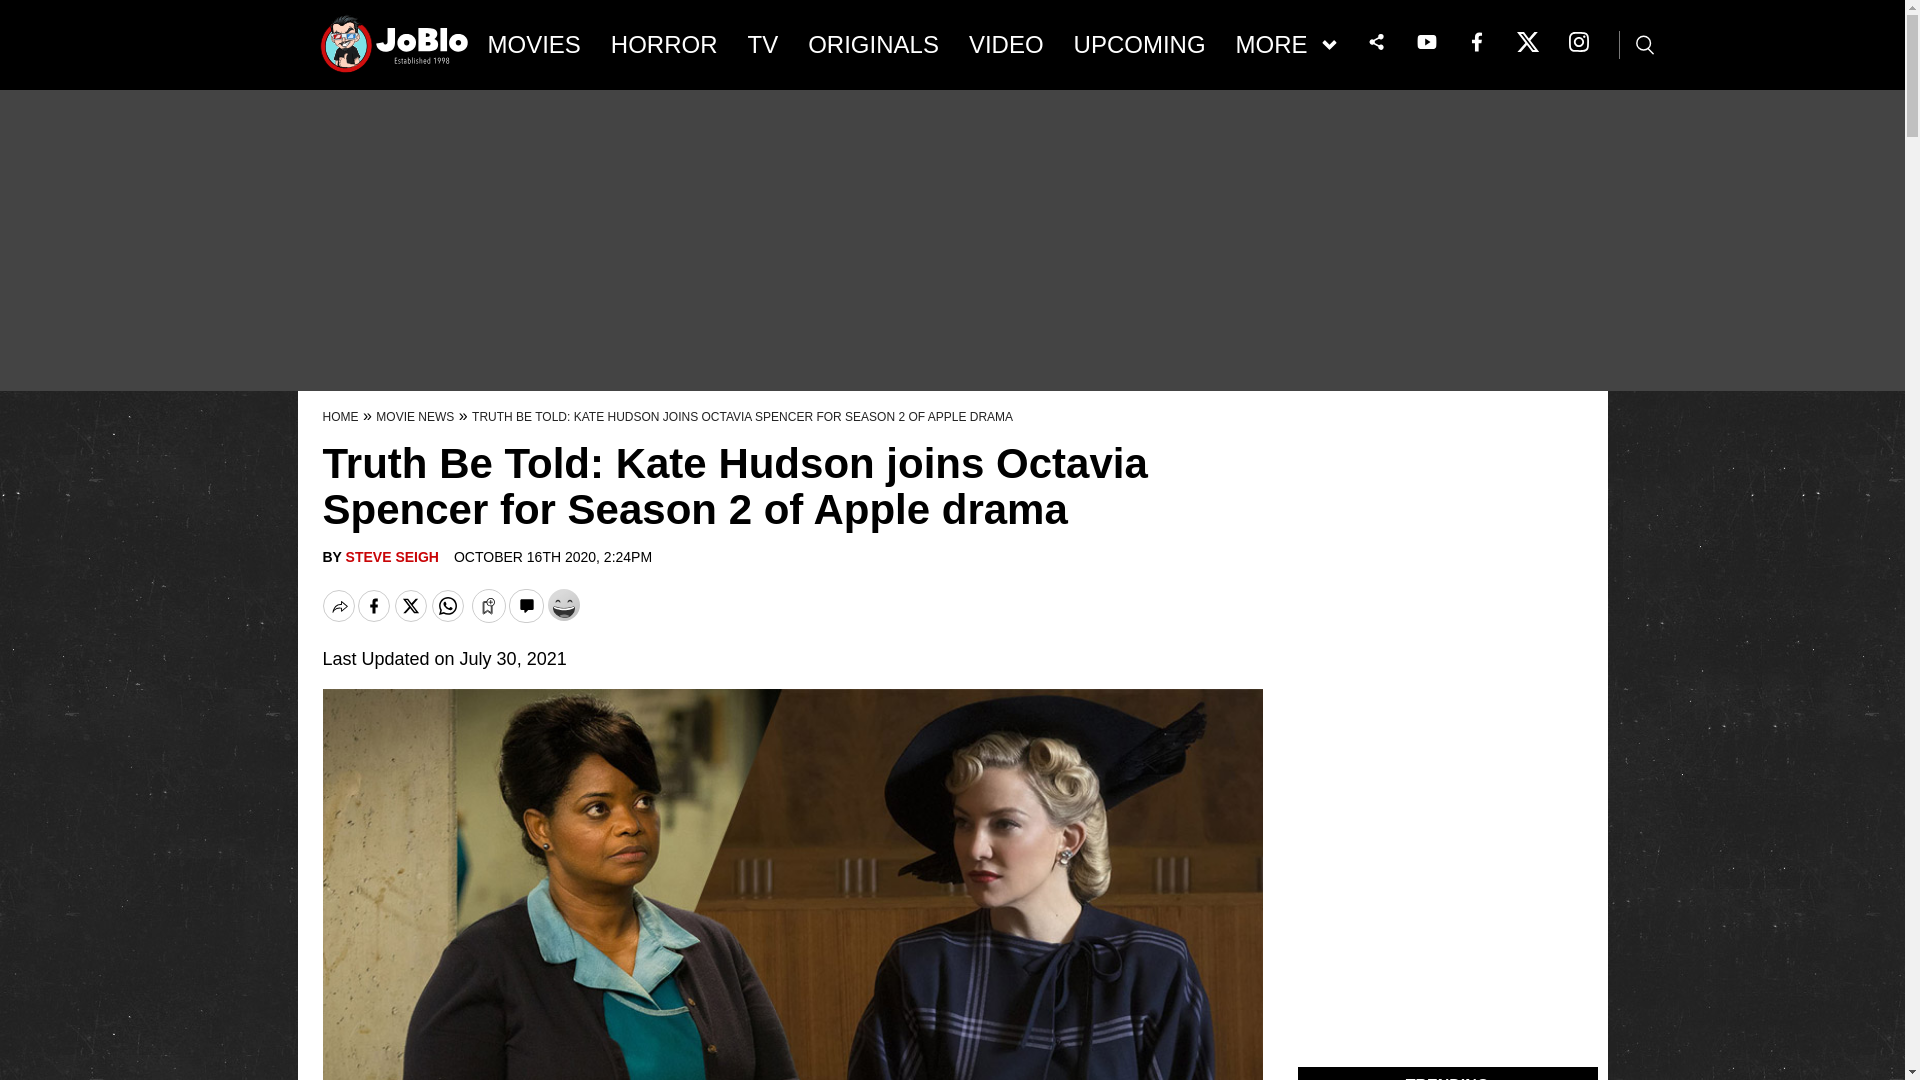  What do you see at coordinates (1286, 45) in the screenshot?
I see `MORE` at bounding box center [1286, 45].